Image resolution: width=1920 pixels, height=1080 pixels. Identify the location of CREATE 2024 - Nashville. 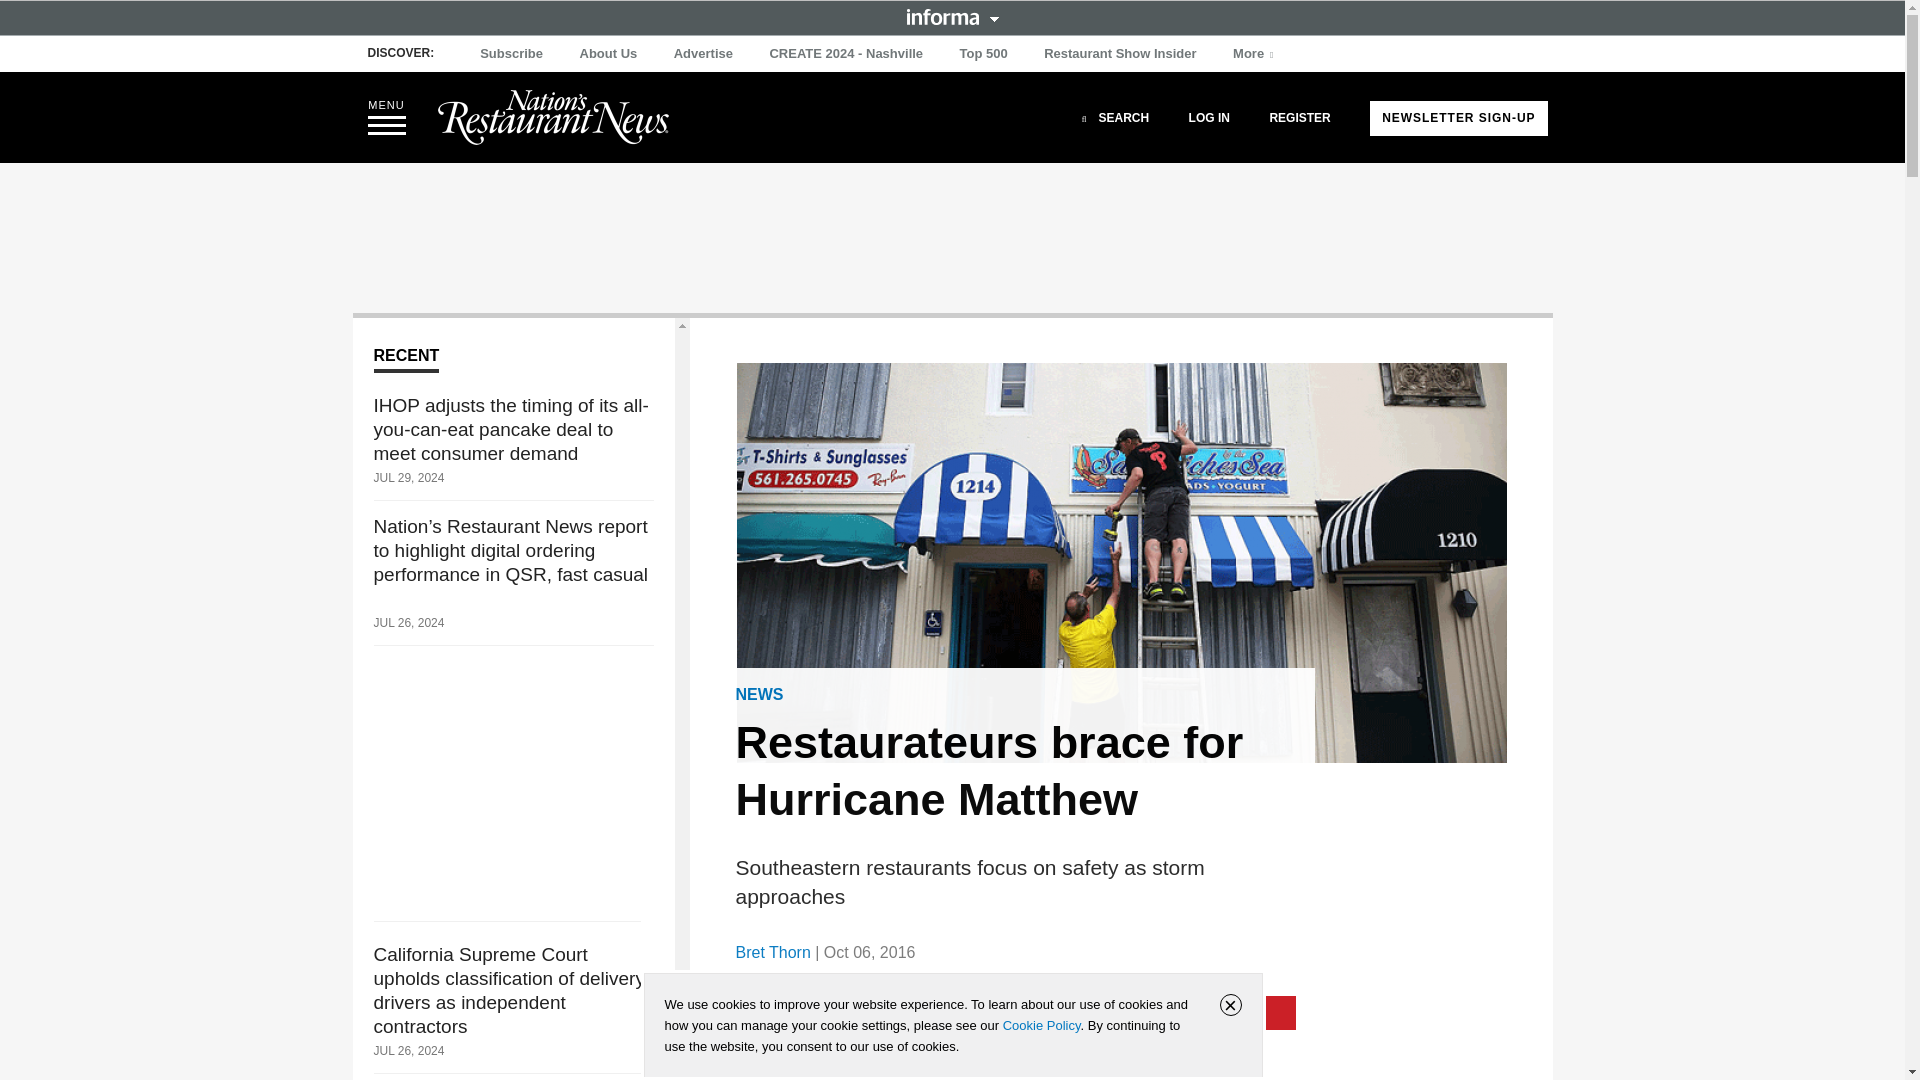
(846, 54).